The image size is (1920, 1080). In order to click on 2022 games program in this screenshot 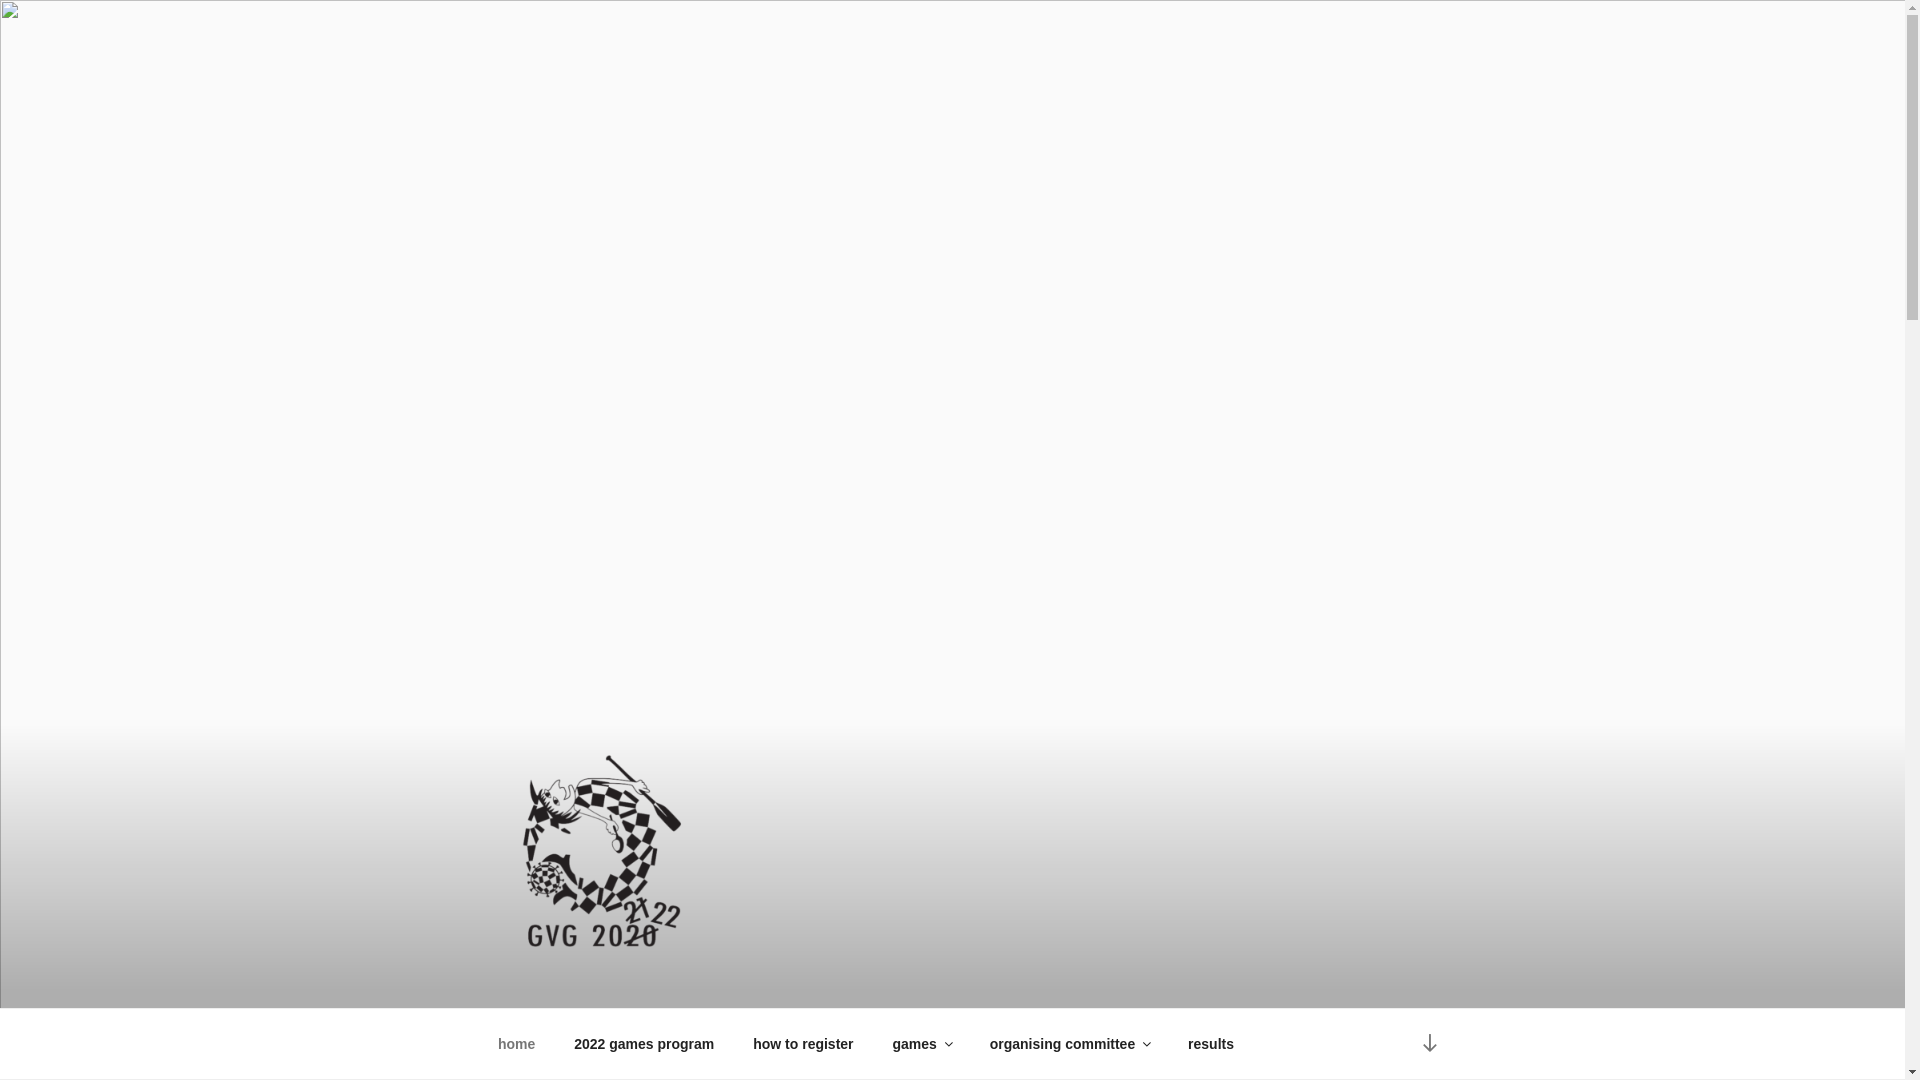, I will do `click(644, 1044)`.